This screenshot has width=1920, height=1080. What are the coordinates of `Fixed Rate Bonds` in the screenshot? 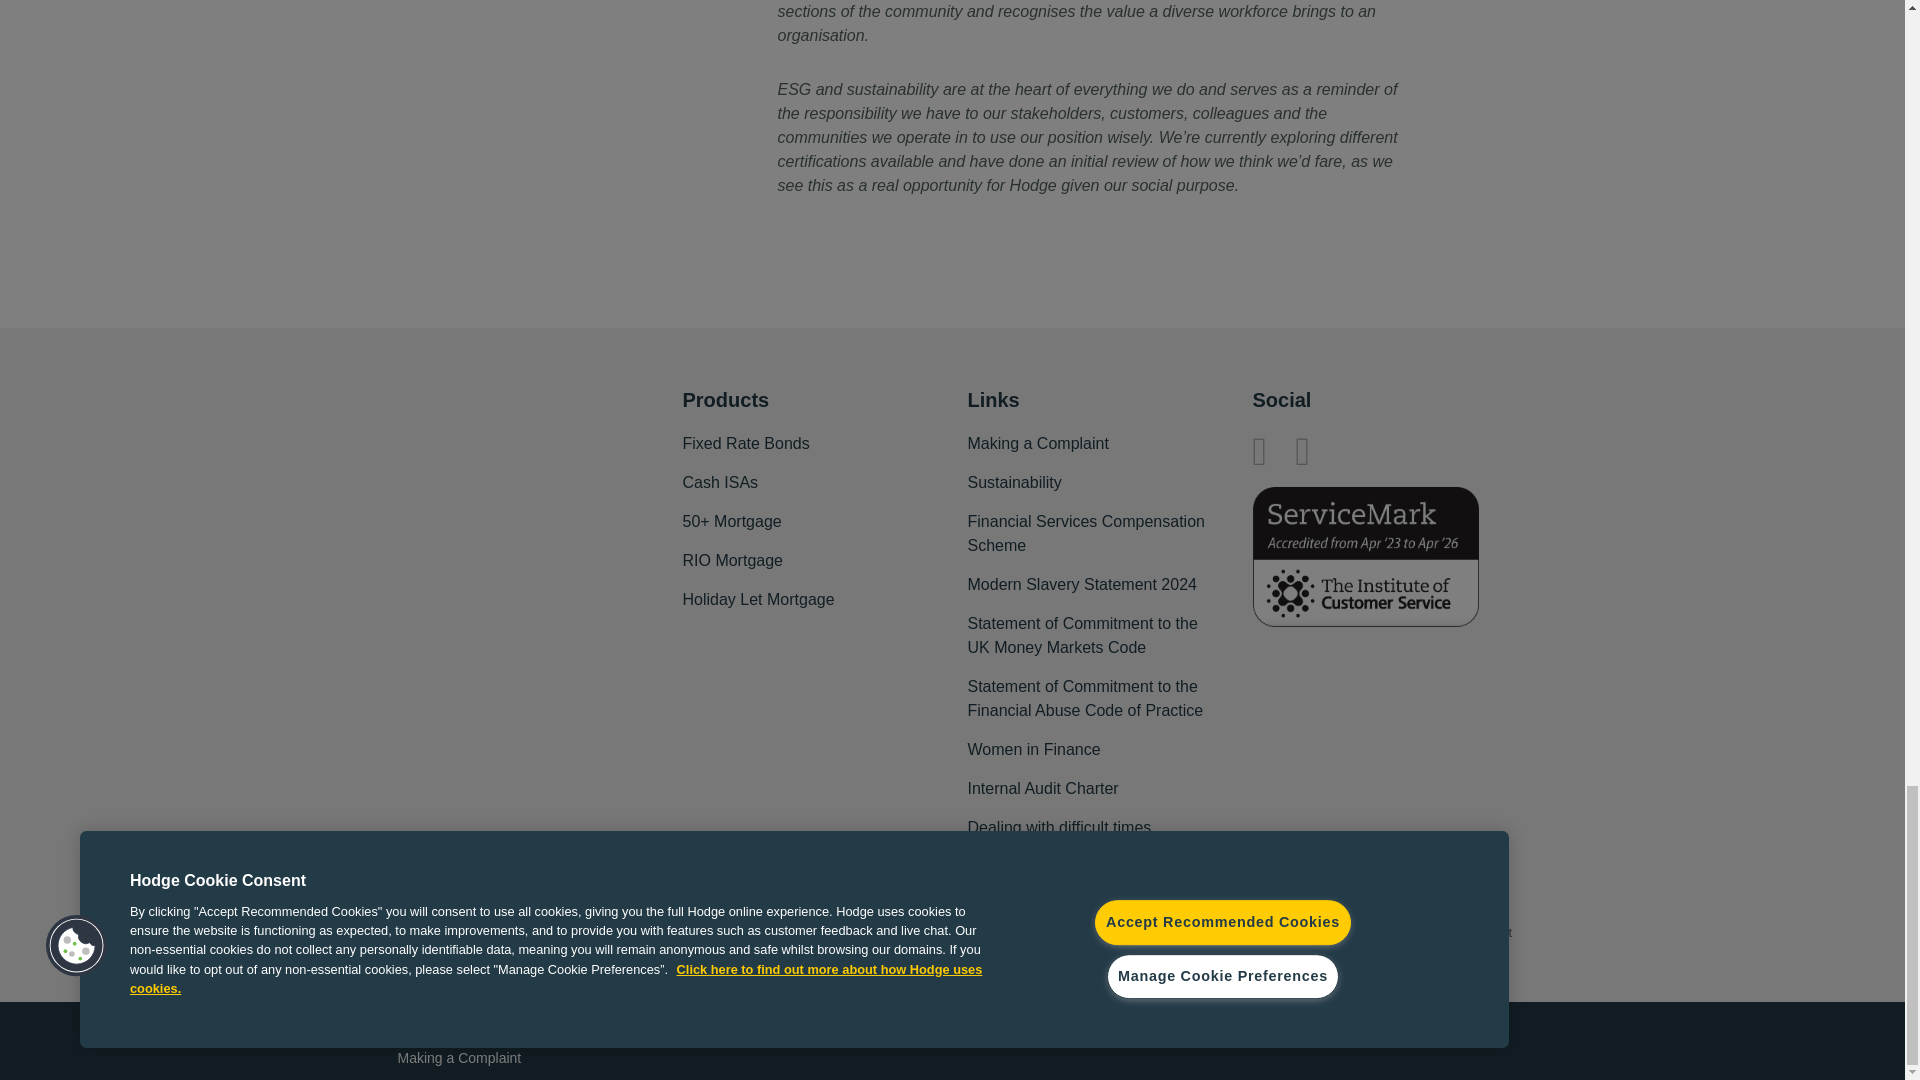 It's located at (744, 444).